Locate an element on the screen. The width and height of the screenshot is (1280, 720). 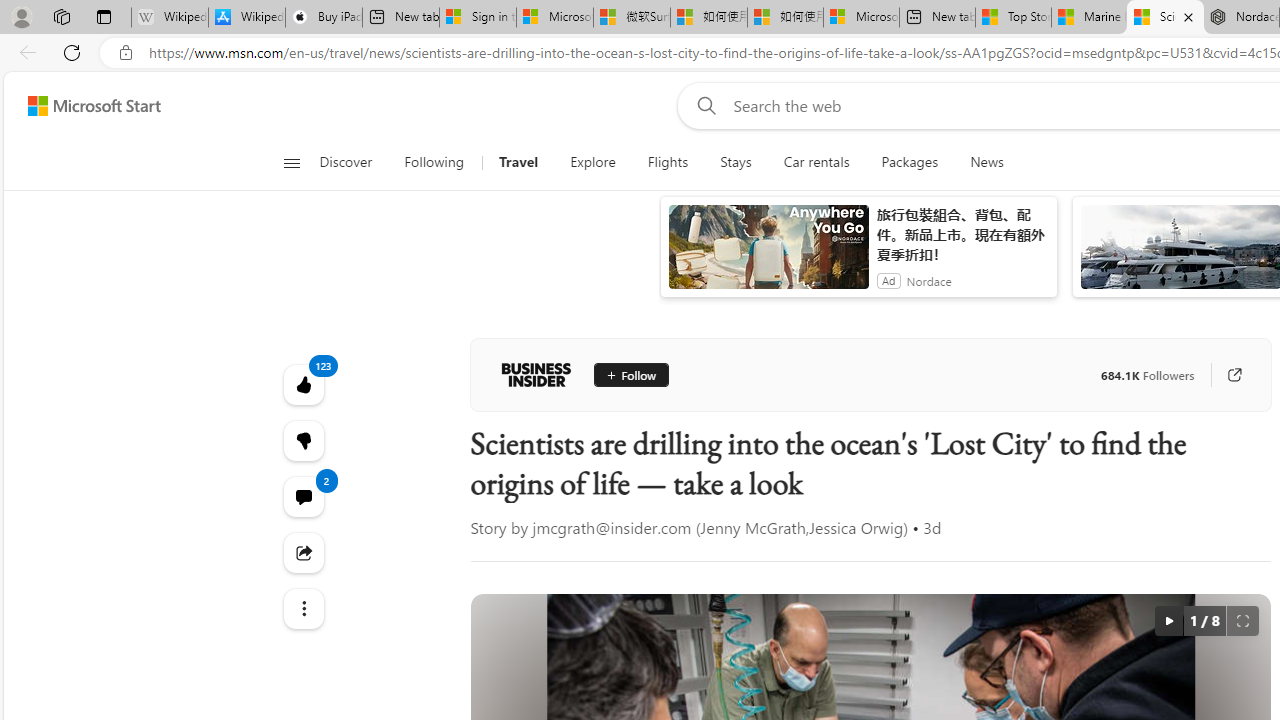
Skip to footer is located at coordinates (82, 106).